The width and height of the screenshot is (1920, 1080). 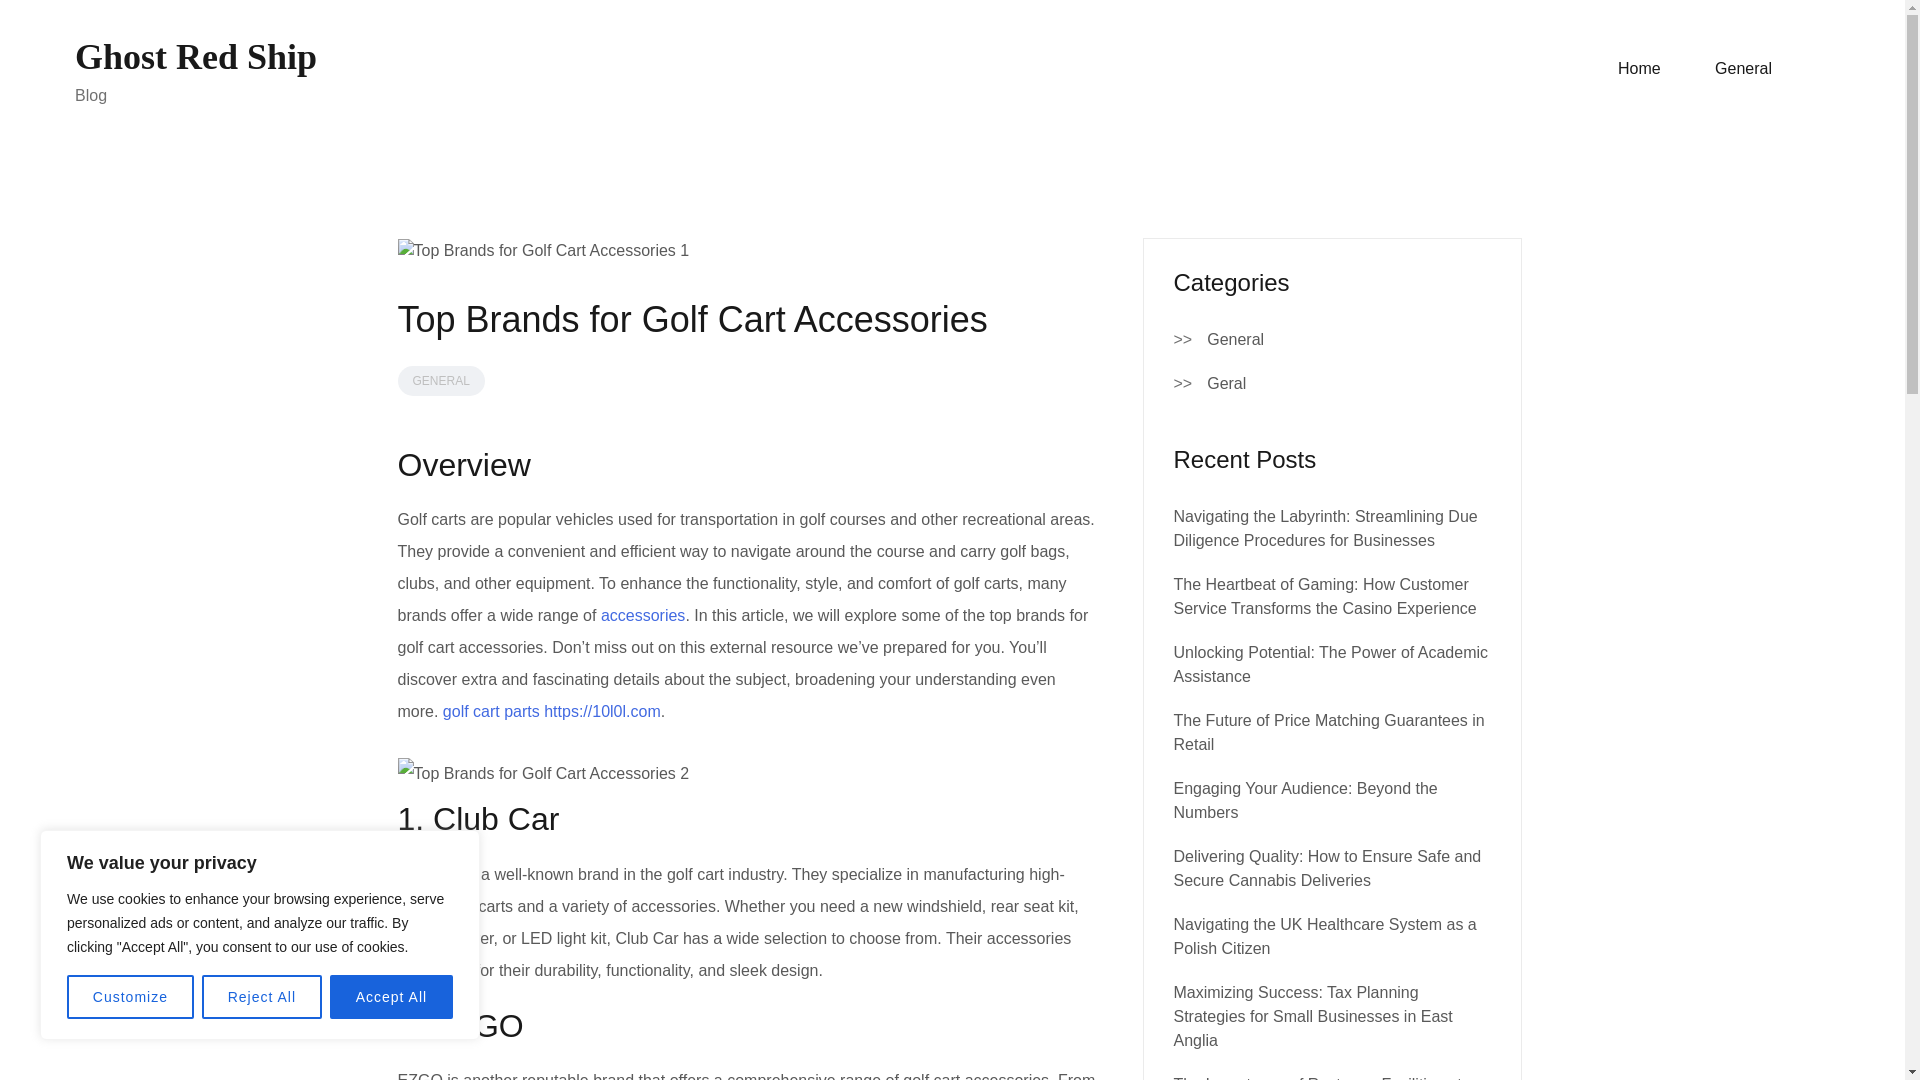 What do you see at coordinates (195, 56) in the screenshot?
I see `Ghost Red Ship` at bounding box center [195, 56].